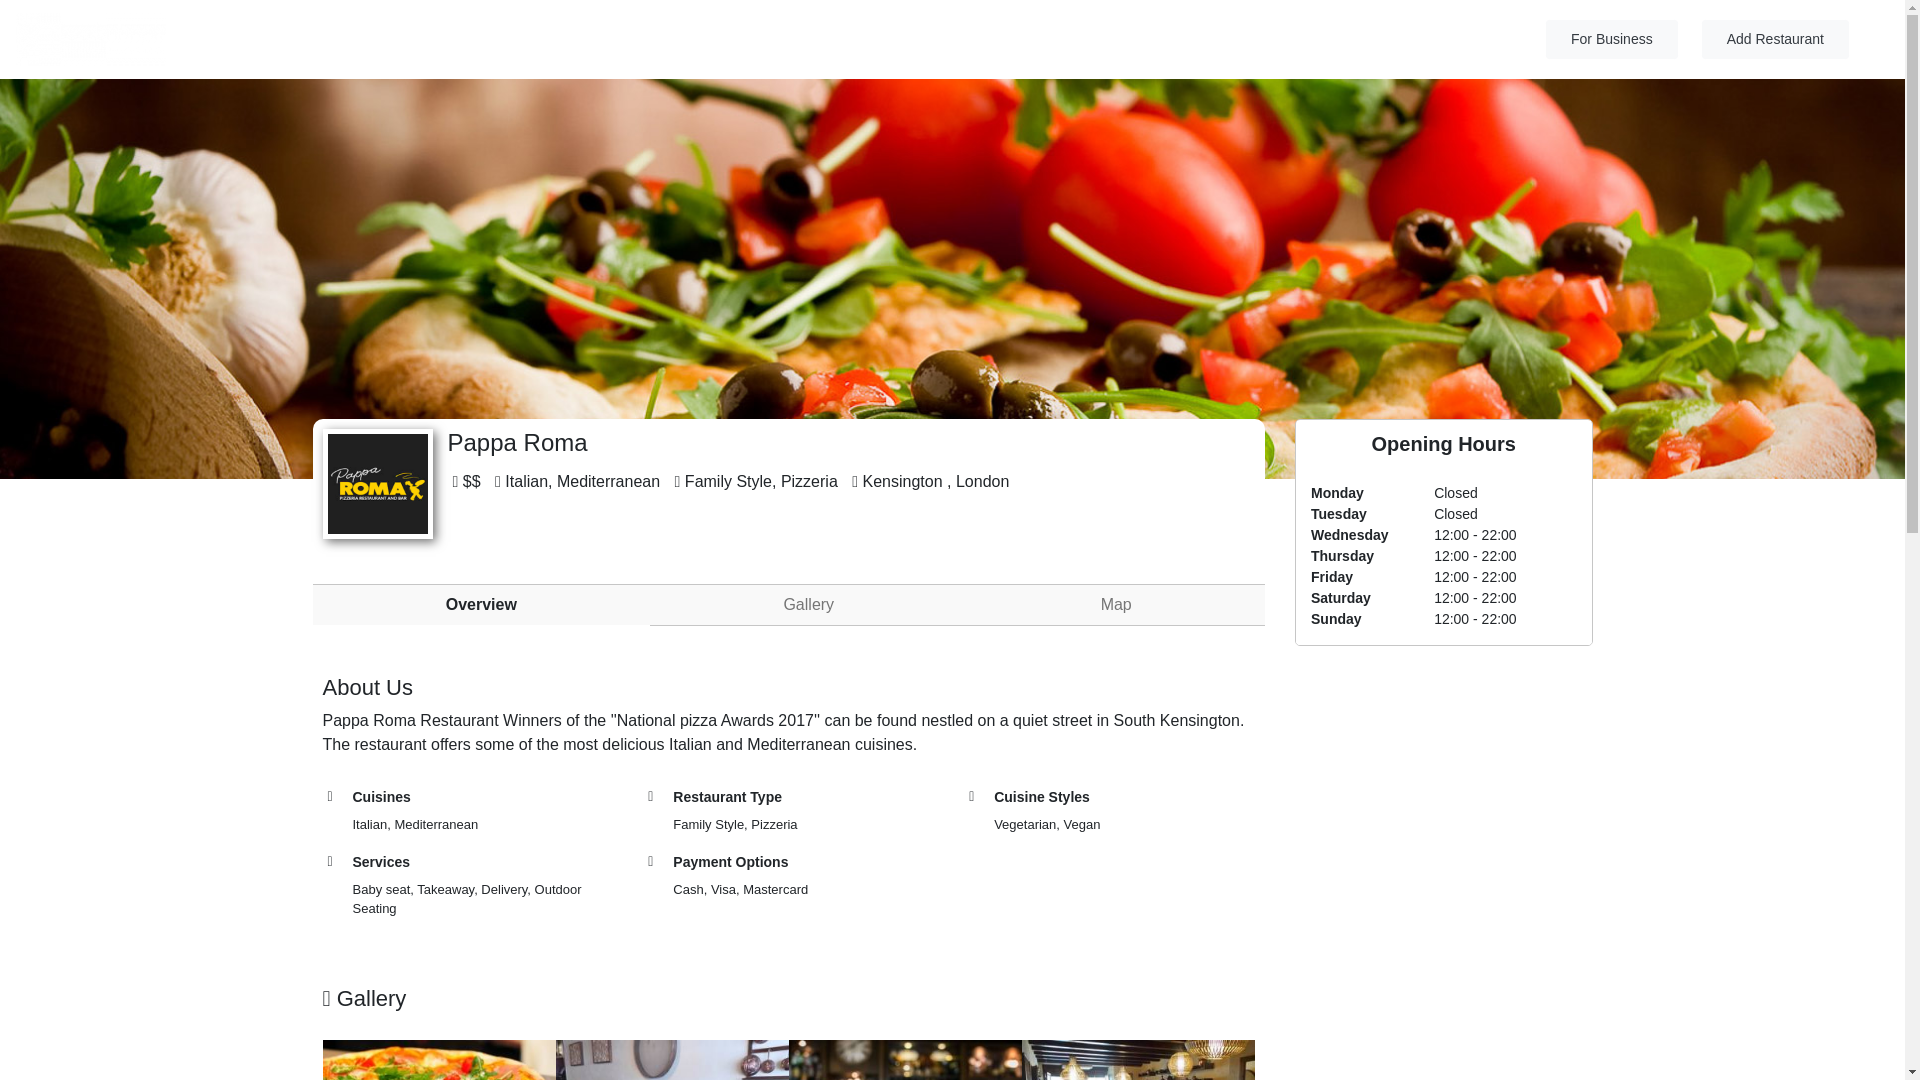 This screenshot has height=1080, width=1920. I want to click on Family Style, so click(728, 482).